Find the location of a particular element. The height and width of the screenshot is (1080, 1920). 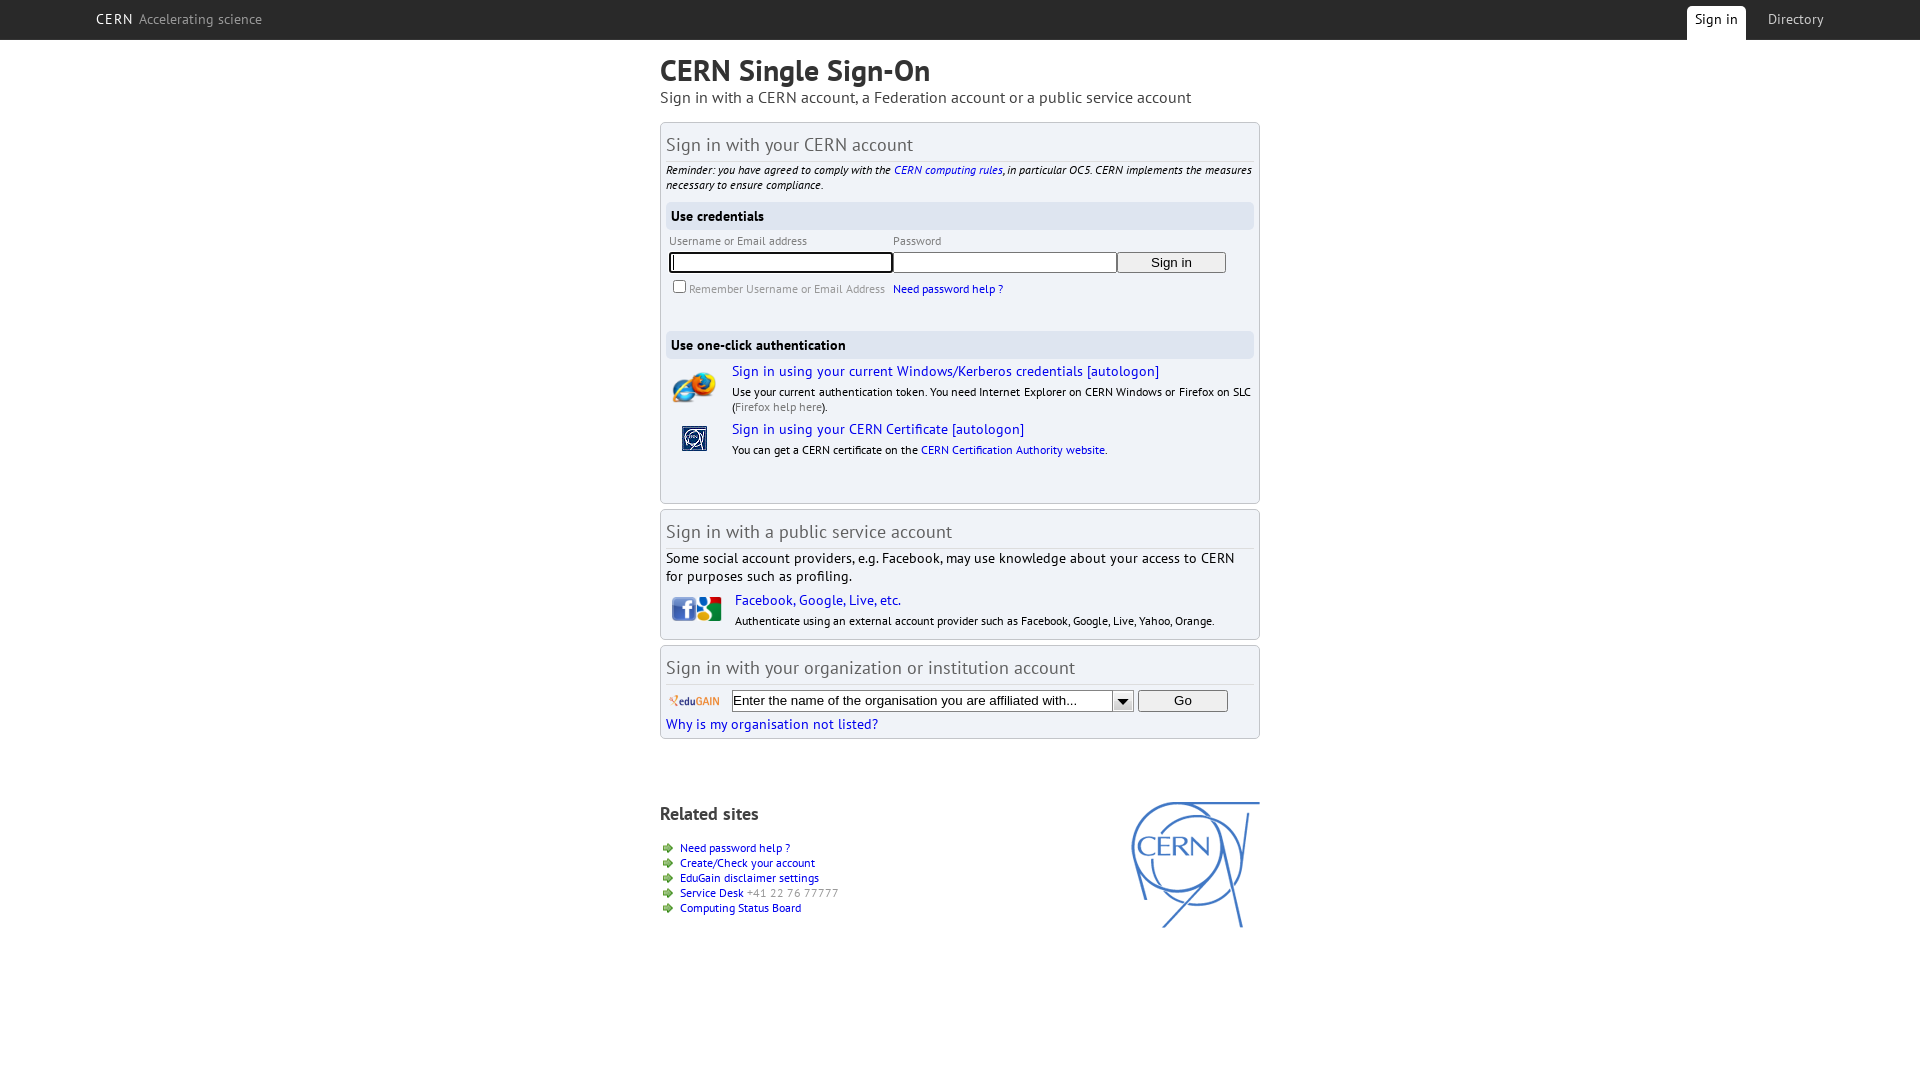

Go is located at coordinates (1183, 701).